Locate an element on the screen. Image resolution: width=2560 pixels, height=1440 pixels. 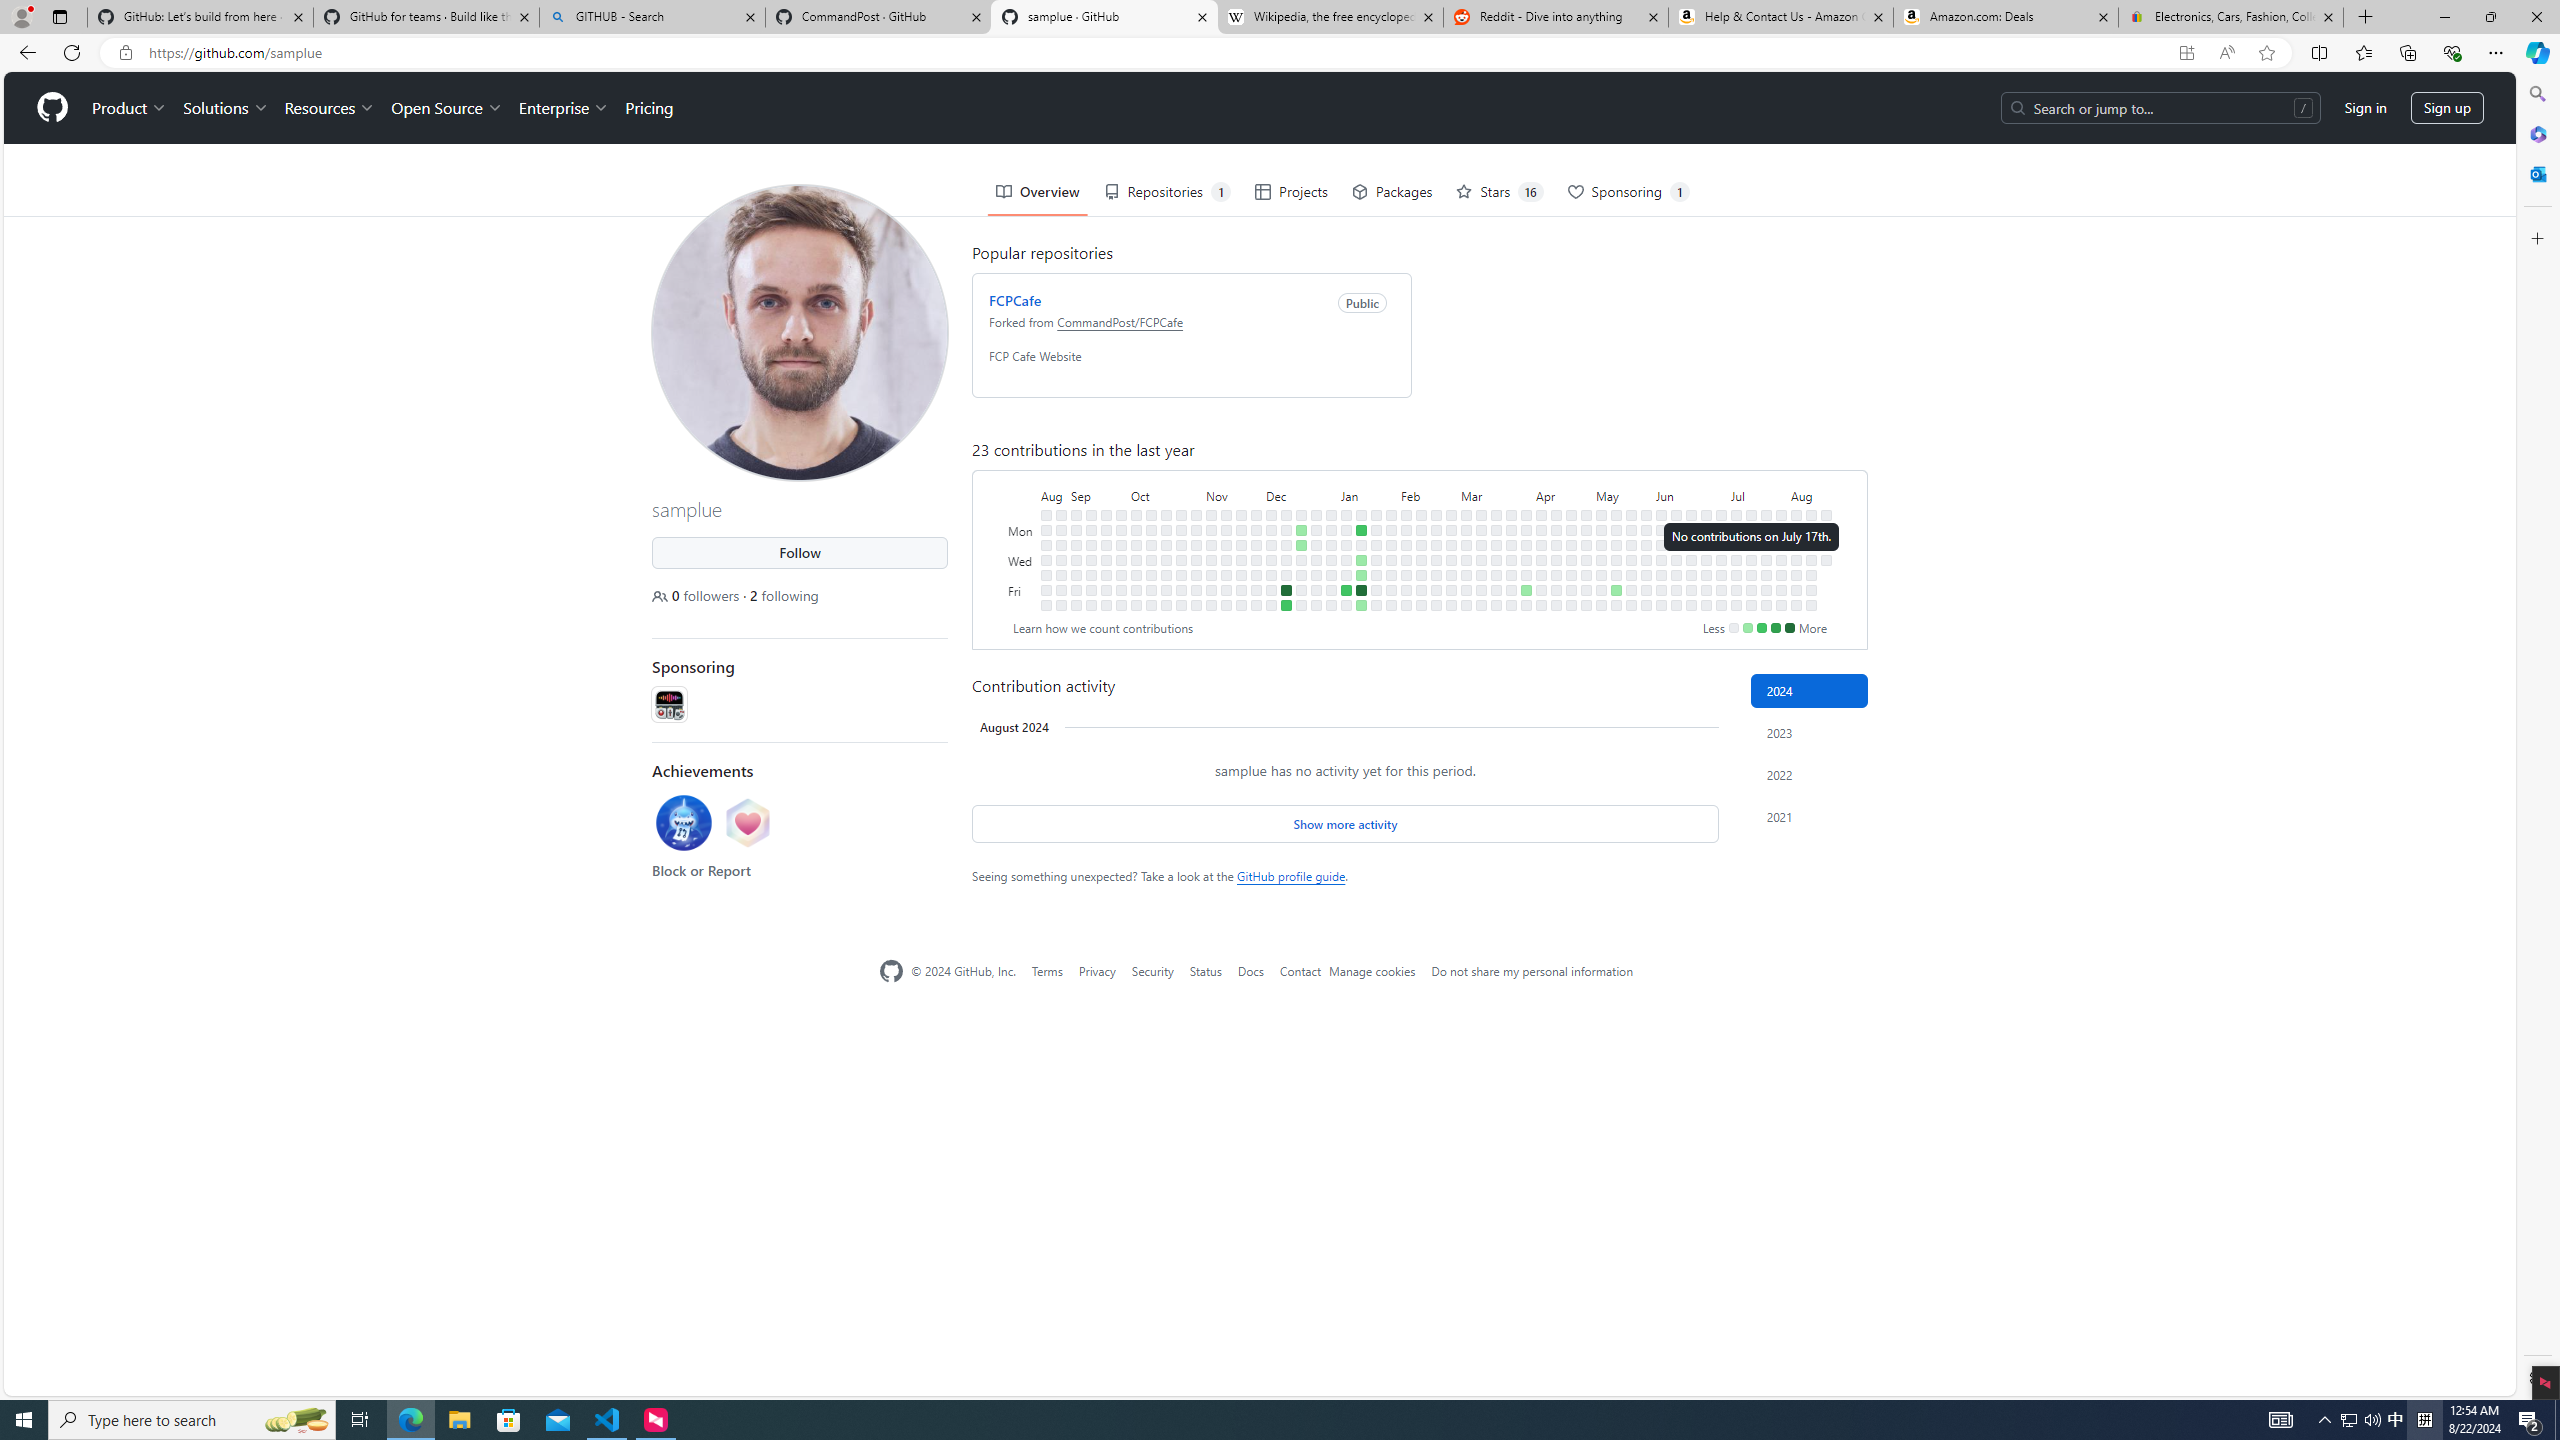
No contributions on March 3rd. is located at coordinates (1466, 514).